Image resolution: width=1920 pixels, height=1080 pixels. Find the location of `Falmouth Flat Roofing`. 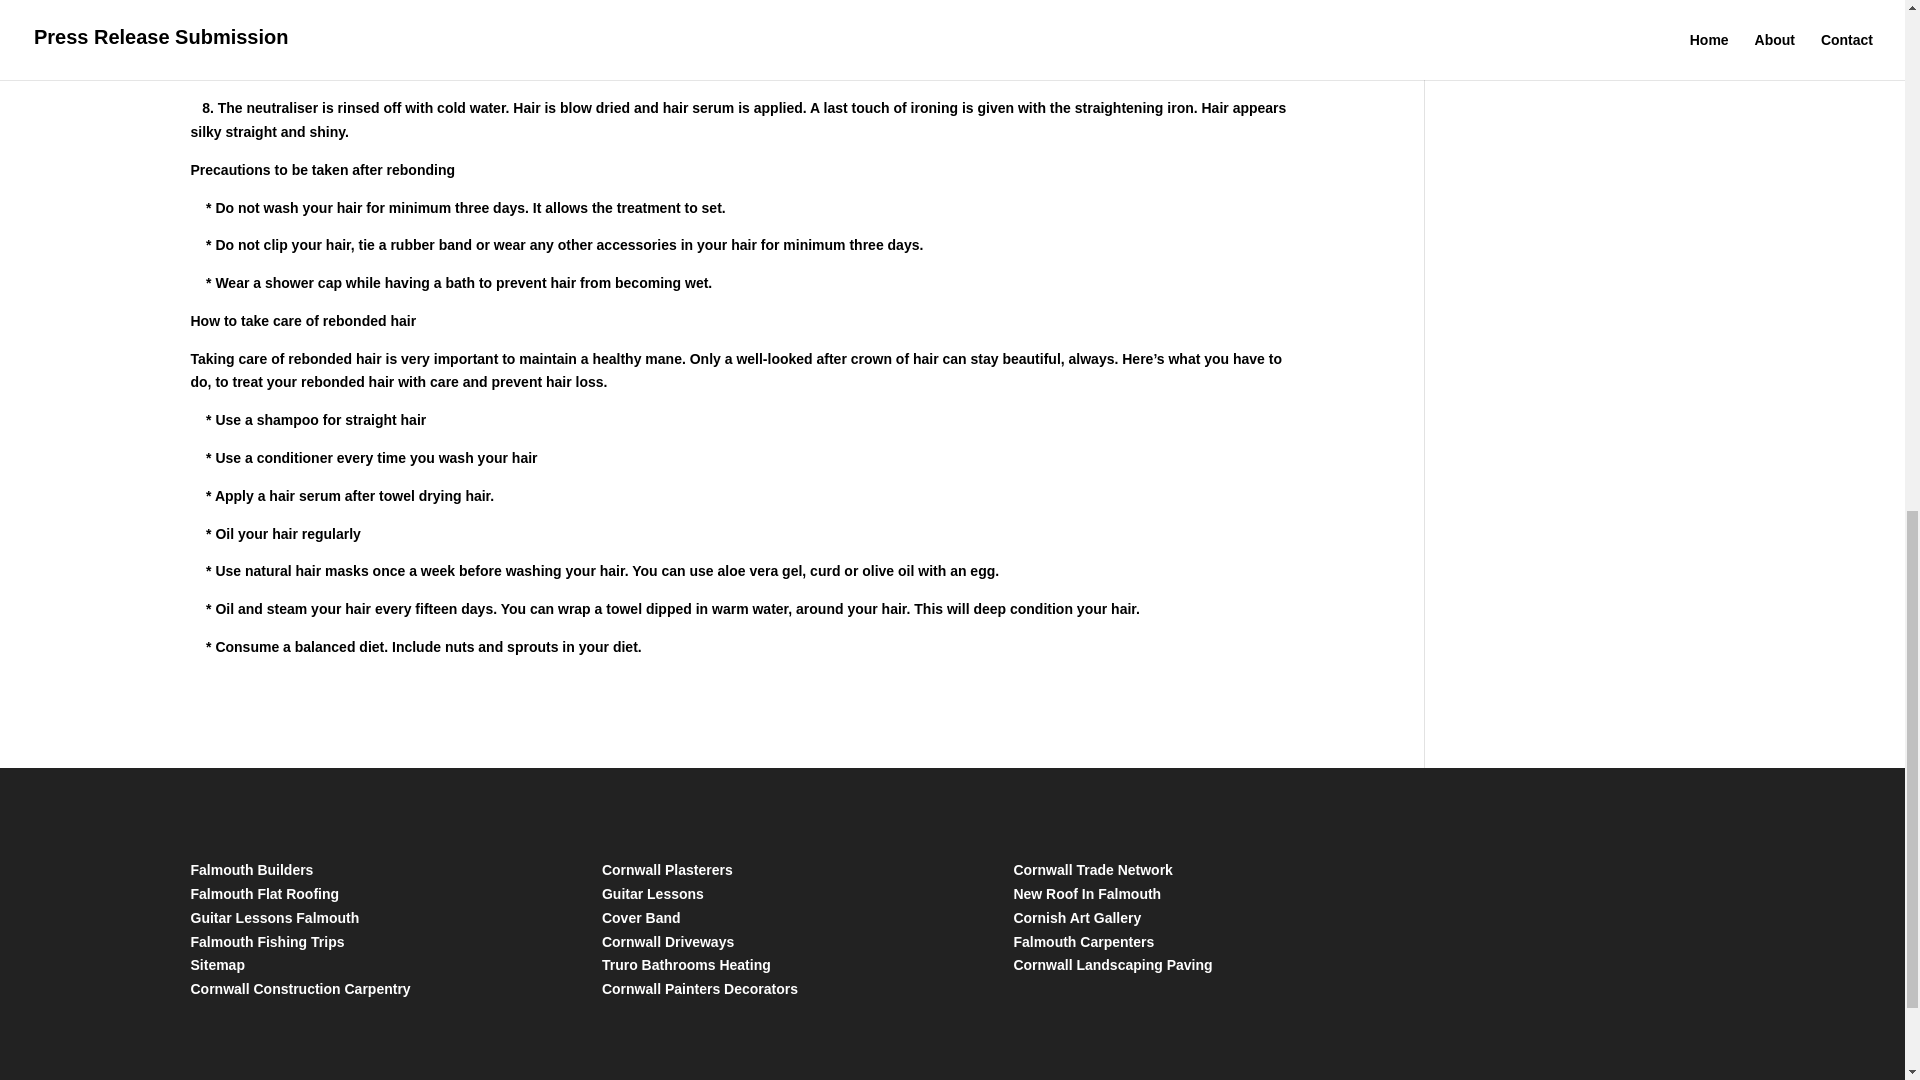

Falmouth Flat Roofing is located at coordinates (264, 893).